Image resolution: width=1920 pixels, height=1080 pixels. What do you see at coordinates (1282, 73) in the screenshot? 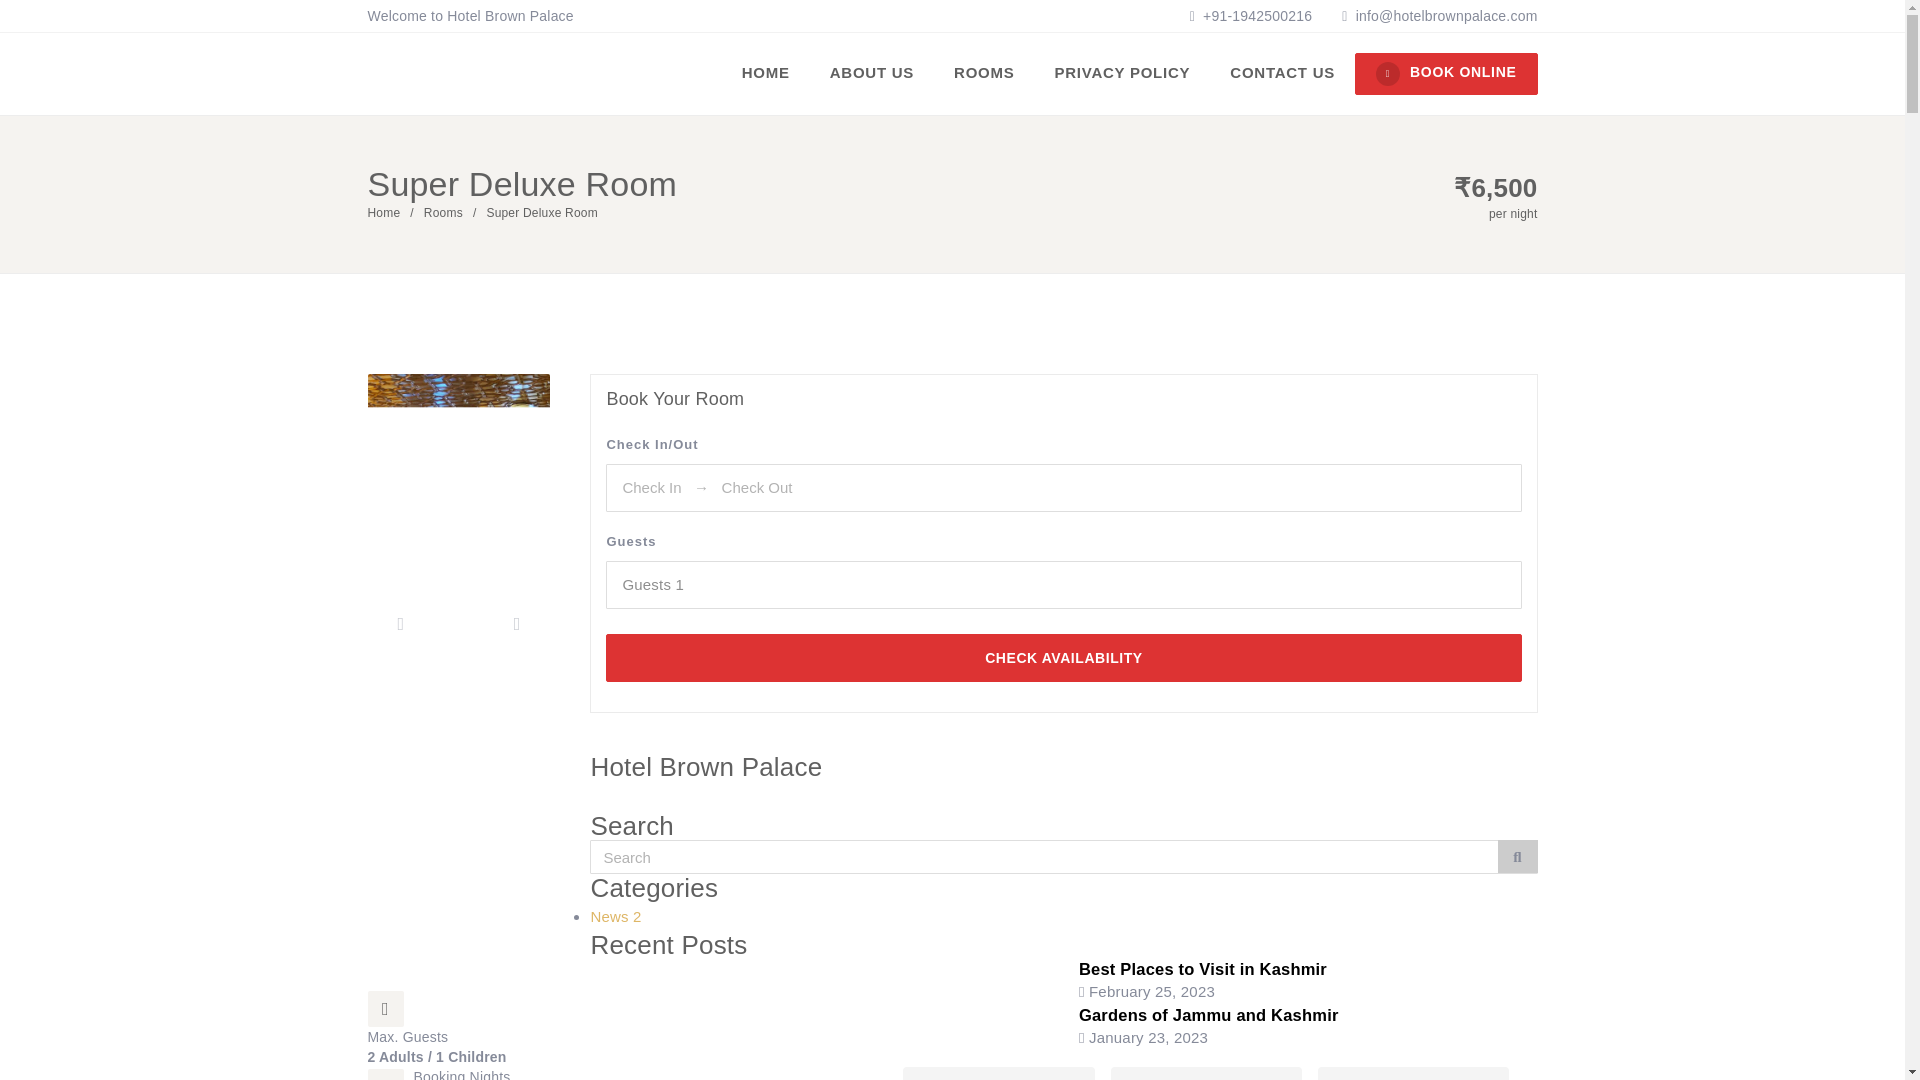
I see `CONTACT US` at bounding box center [1282, 73].